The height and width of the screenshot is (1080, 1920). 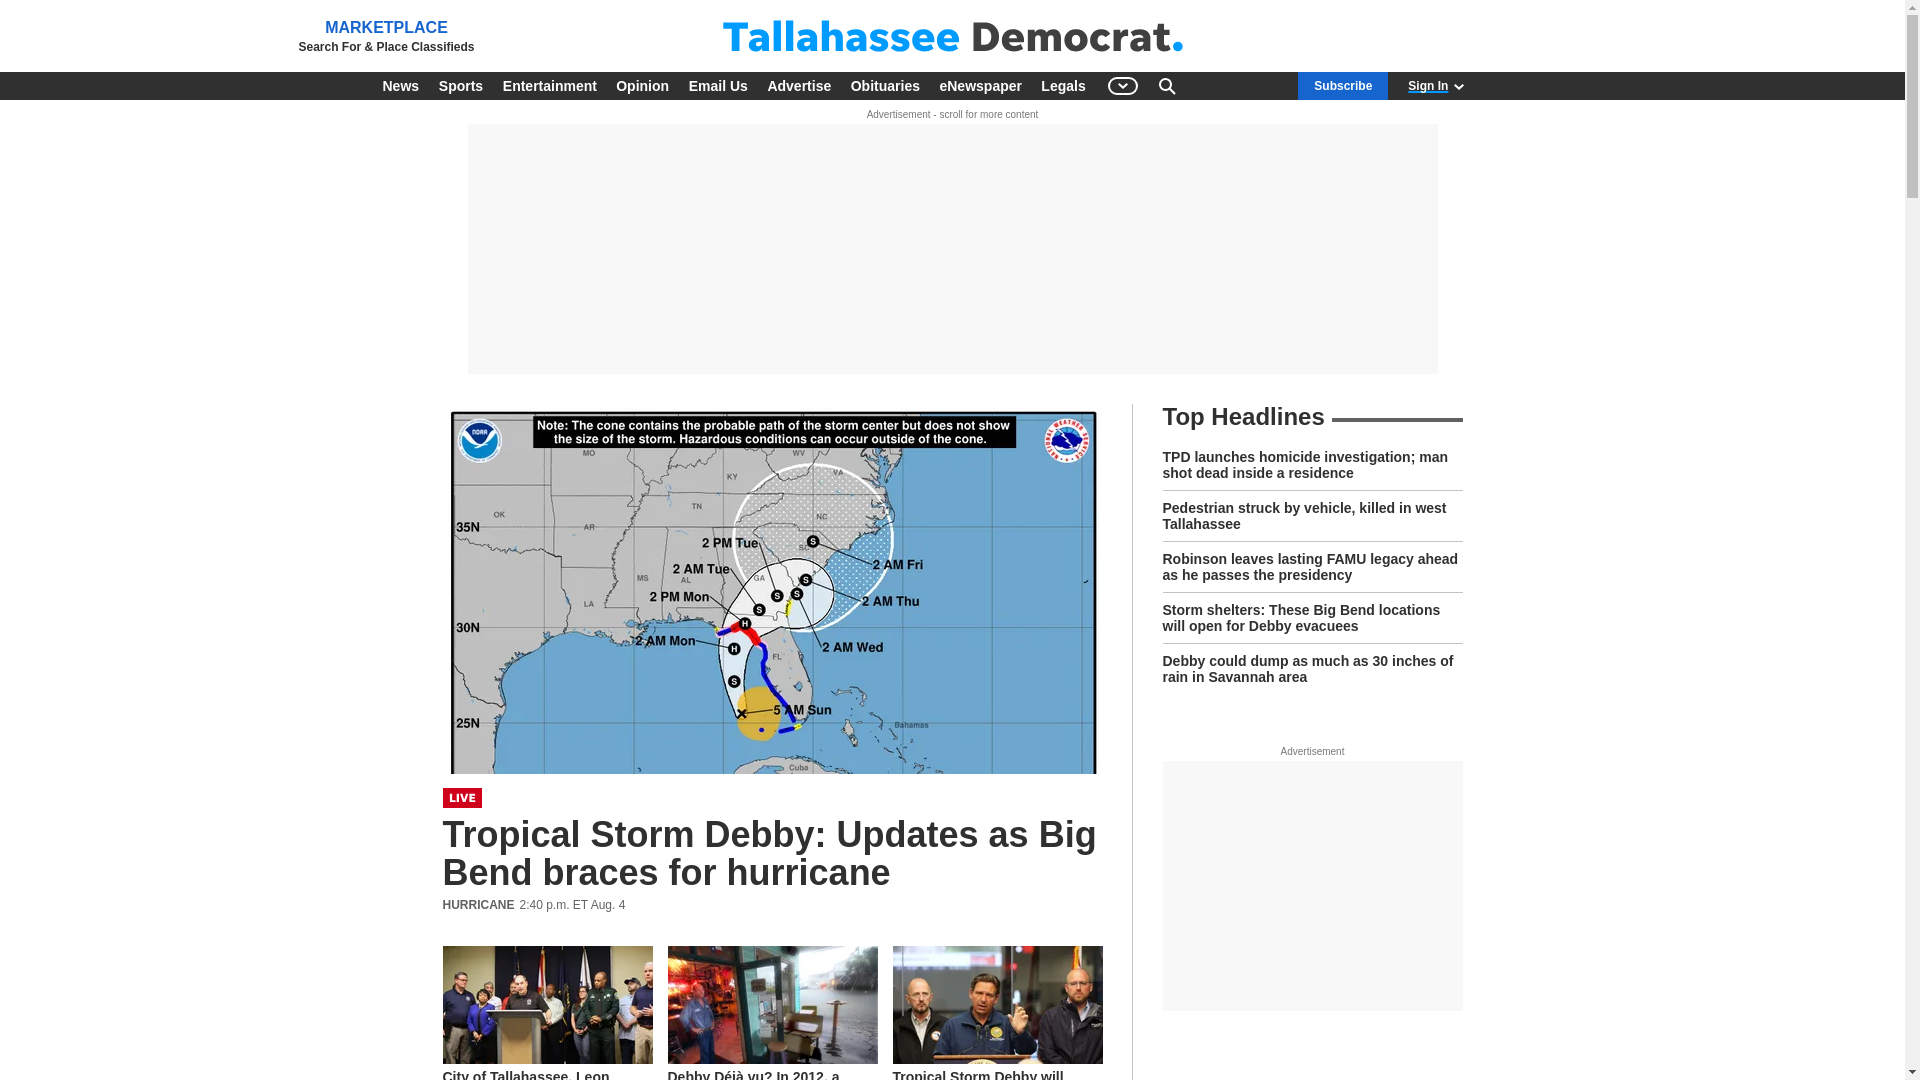 I want to click on Email Us, so click(x=718, y=86).